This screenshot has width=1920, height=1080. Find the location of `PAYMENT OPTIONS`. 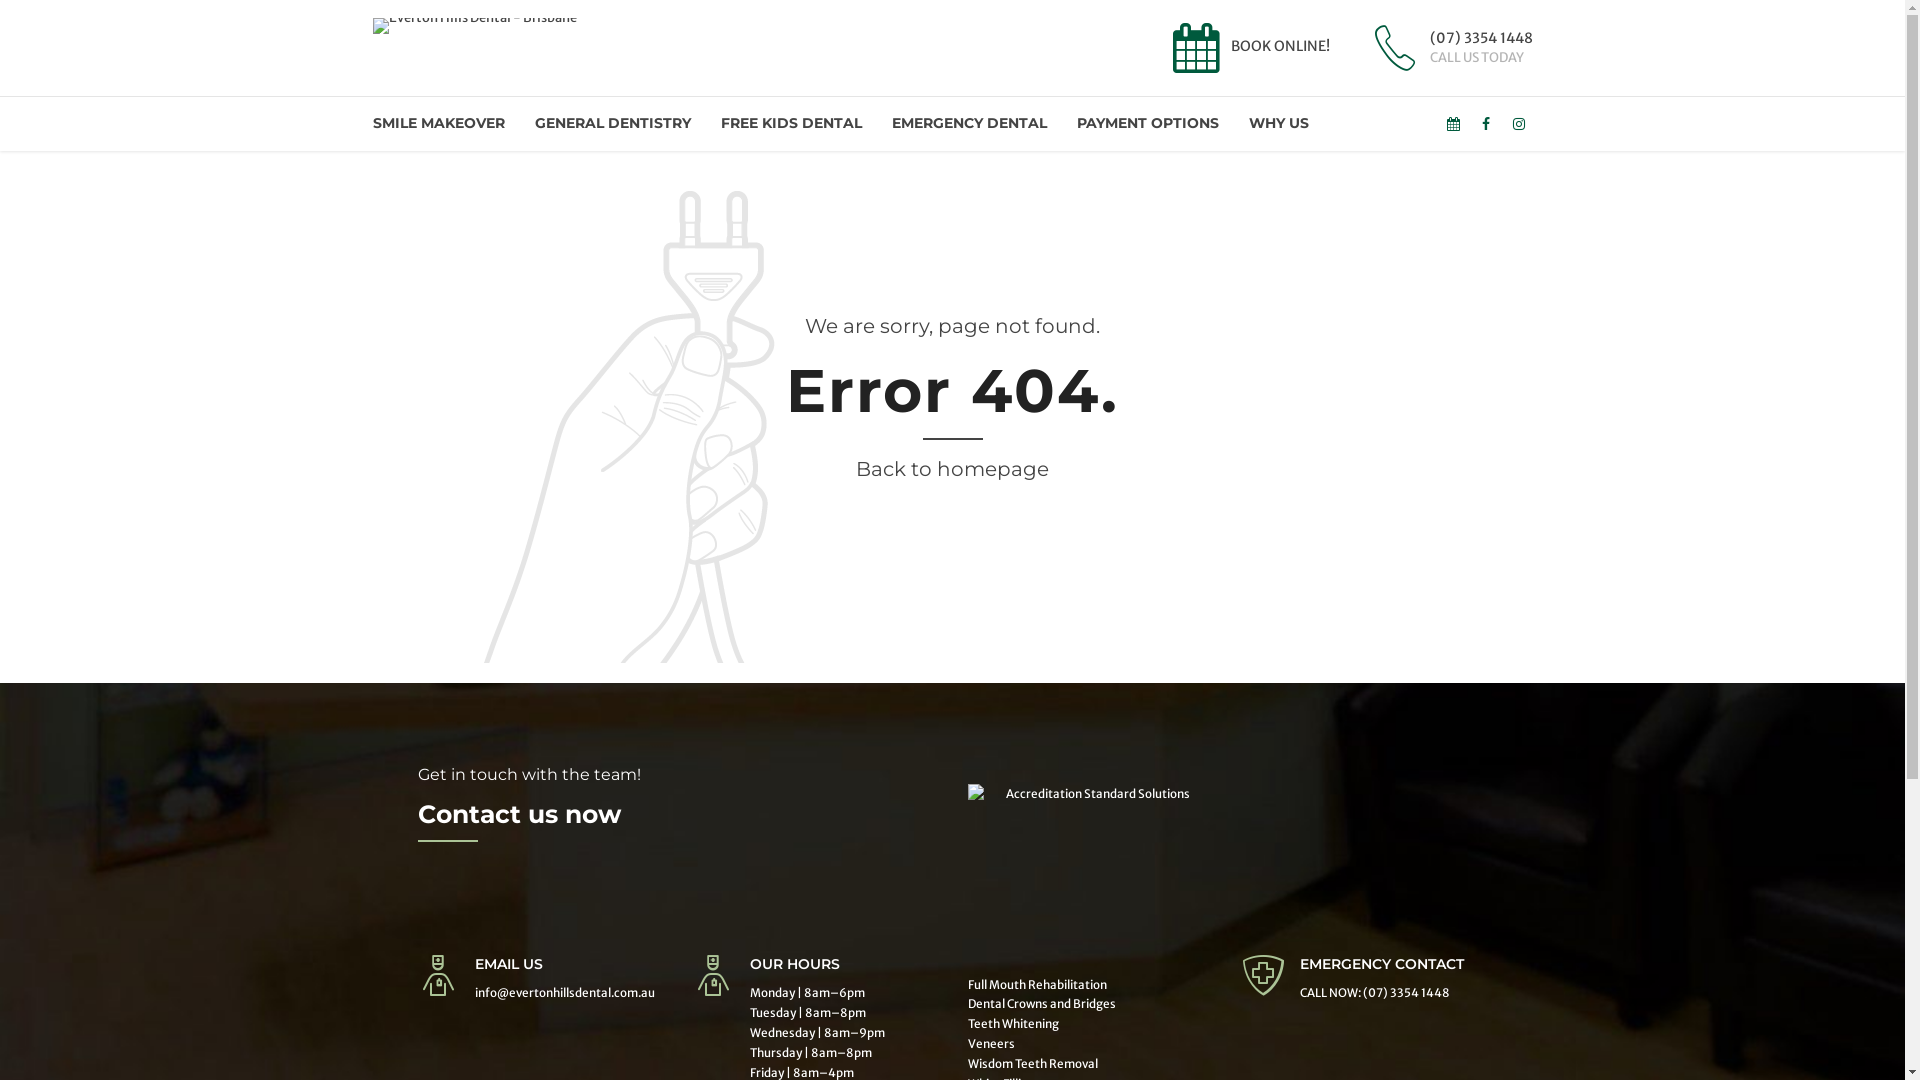

PAYMENT OPTIONS is located at coordinates (1147, 124).